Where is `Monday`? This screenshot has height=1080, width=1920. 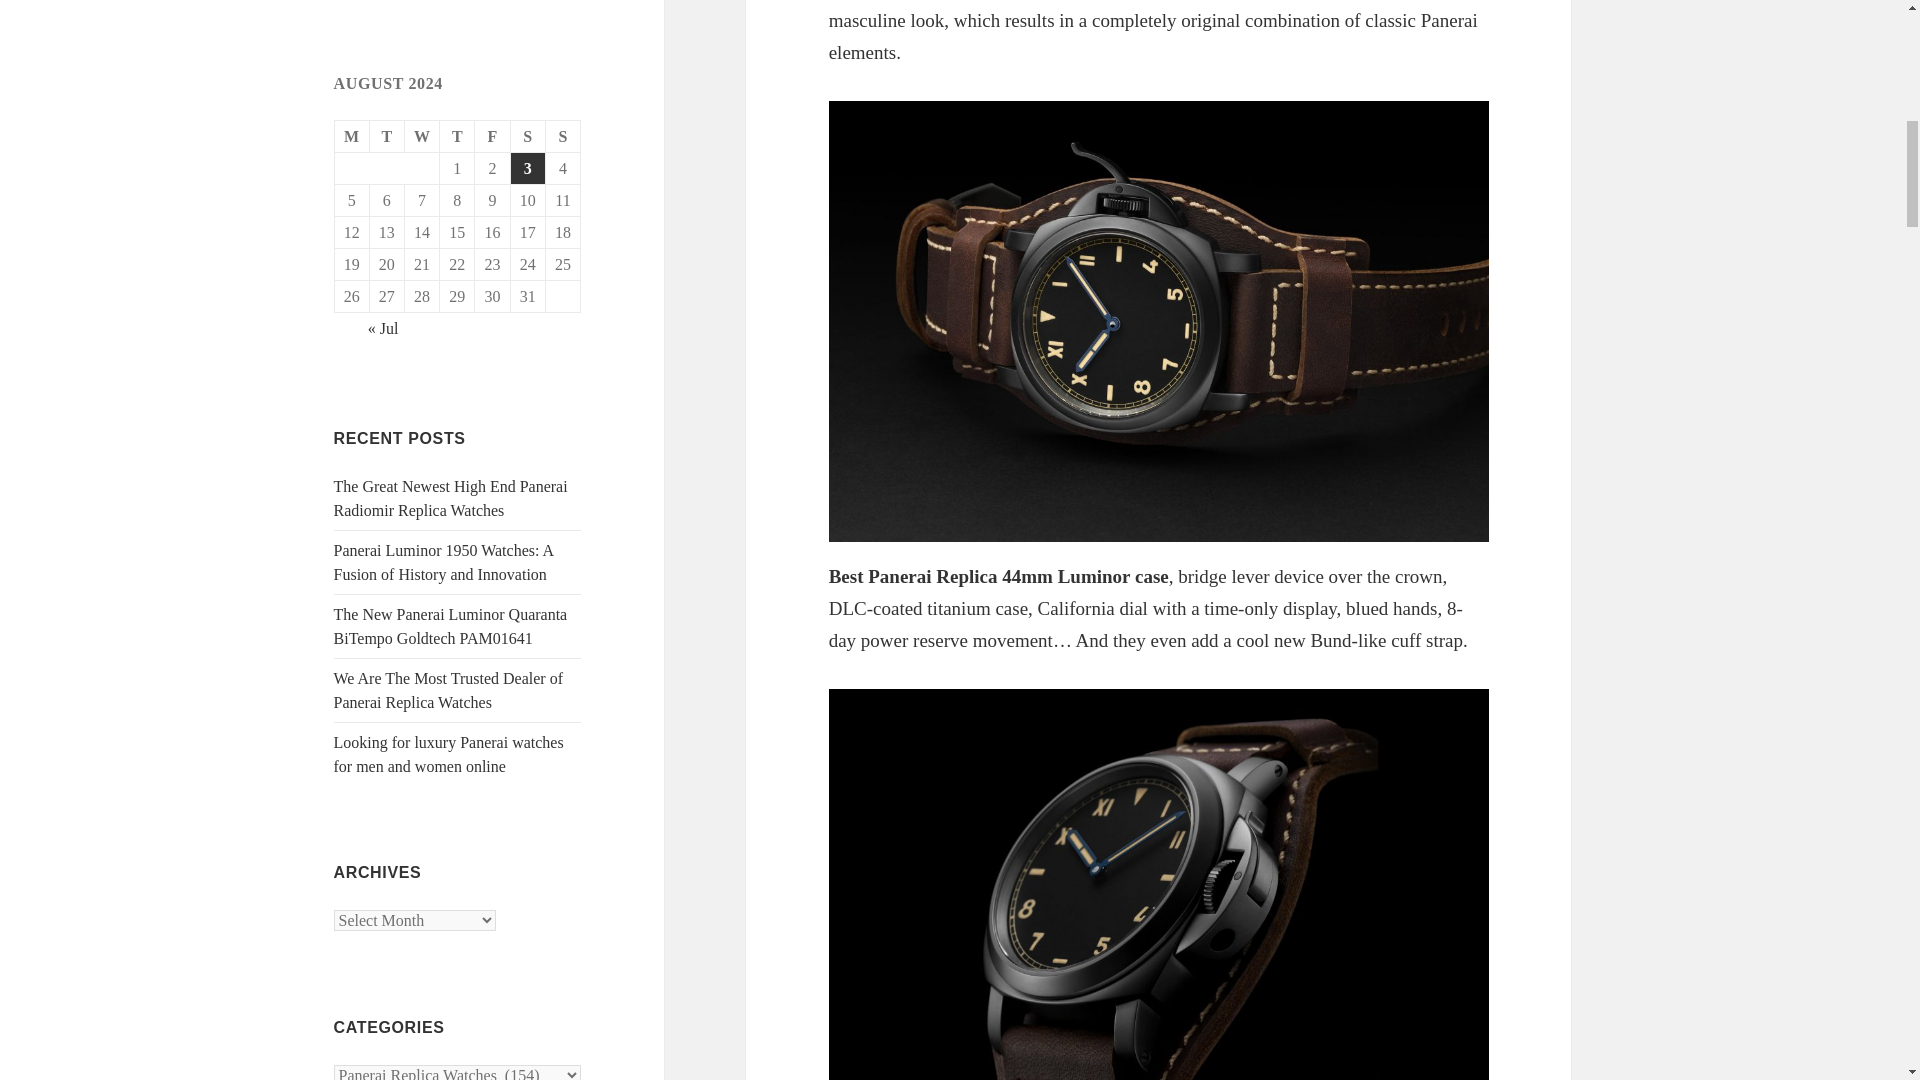 Monday is located at coordinates (352, 136).